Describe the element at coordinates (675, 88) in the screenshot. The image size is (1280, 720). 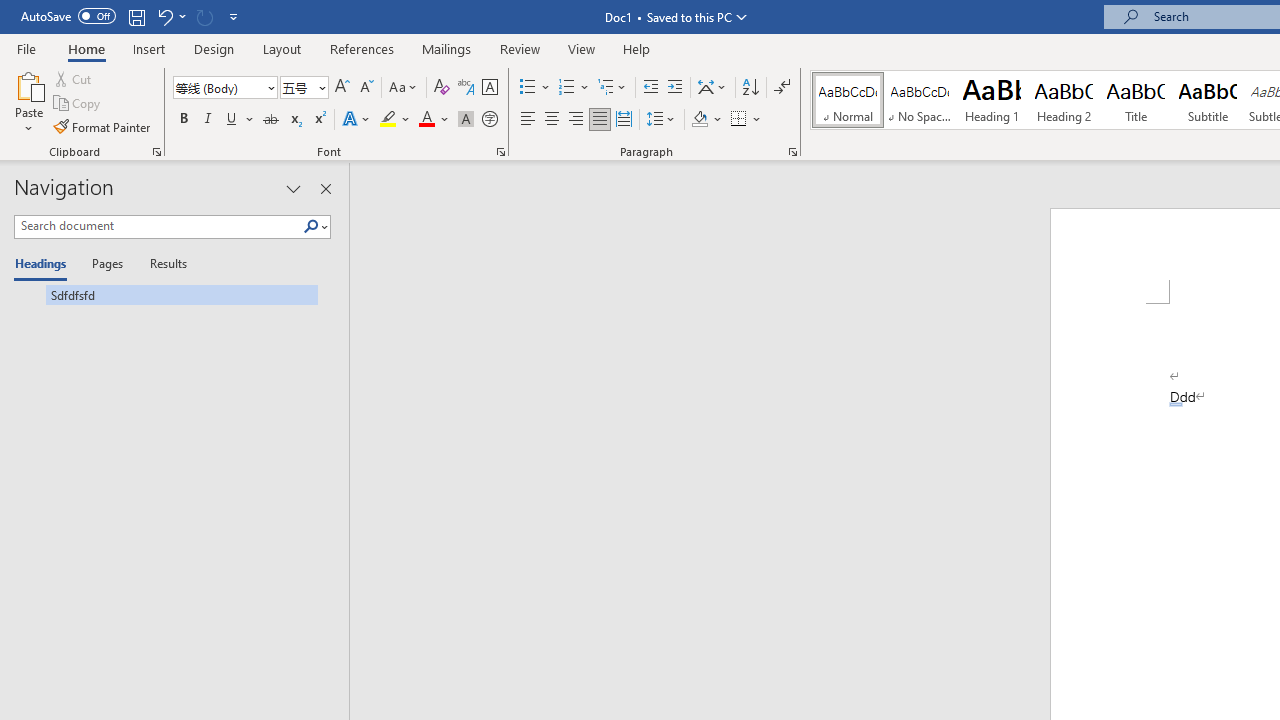
I see `Increase Indent` at that location.